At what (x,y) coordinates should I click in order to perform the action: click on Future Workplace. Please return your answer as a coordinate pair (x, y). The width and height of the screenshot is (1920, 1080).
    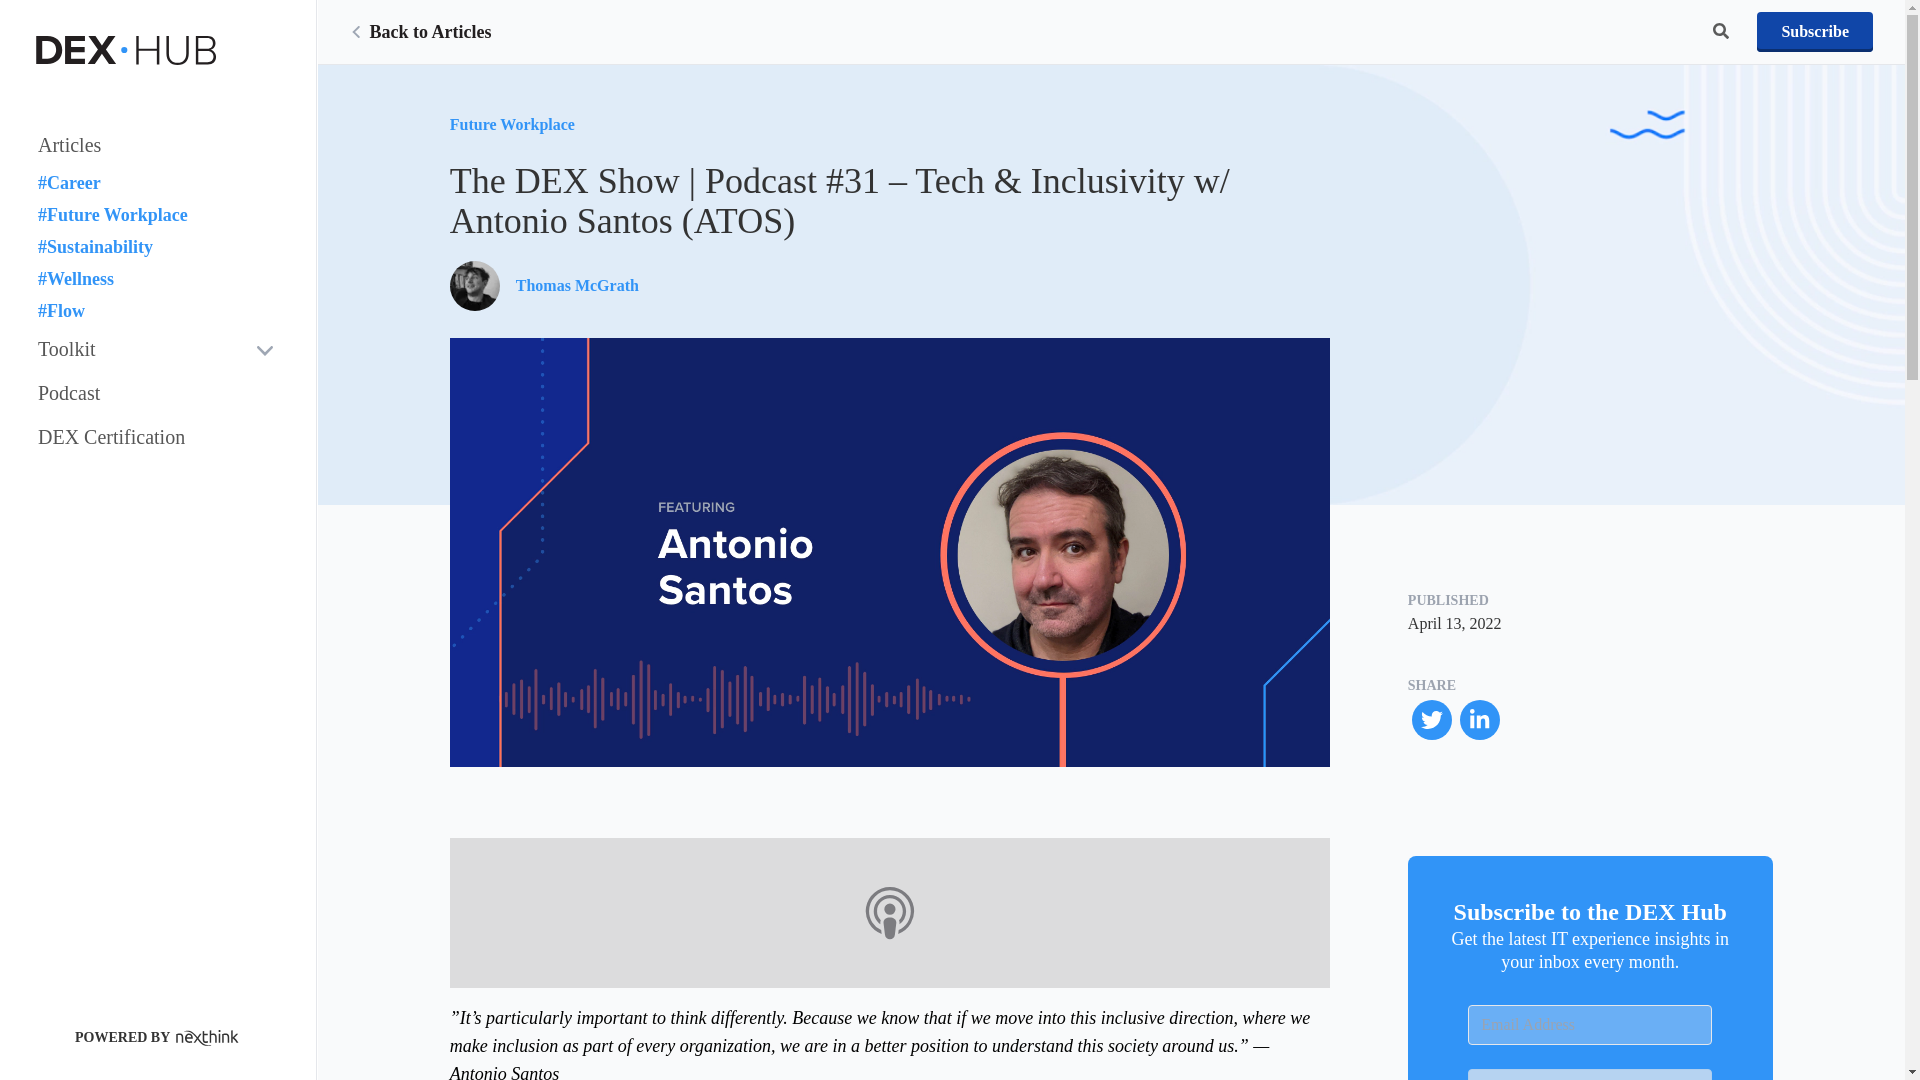
    Looking at the image, I should click on (512, 125).